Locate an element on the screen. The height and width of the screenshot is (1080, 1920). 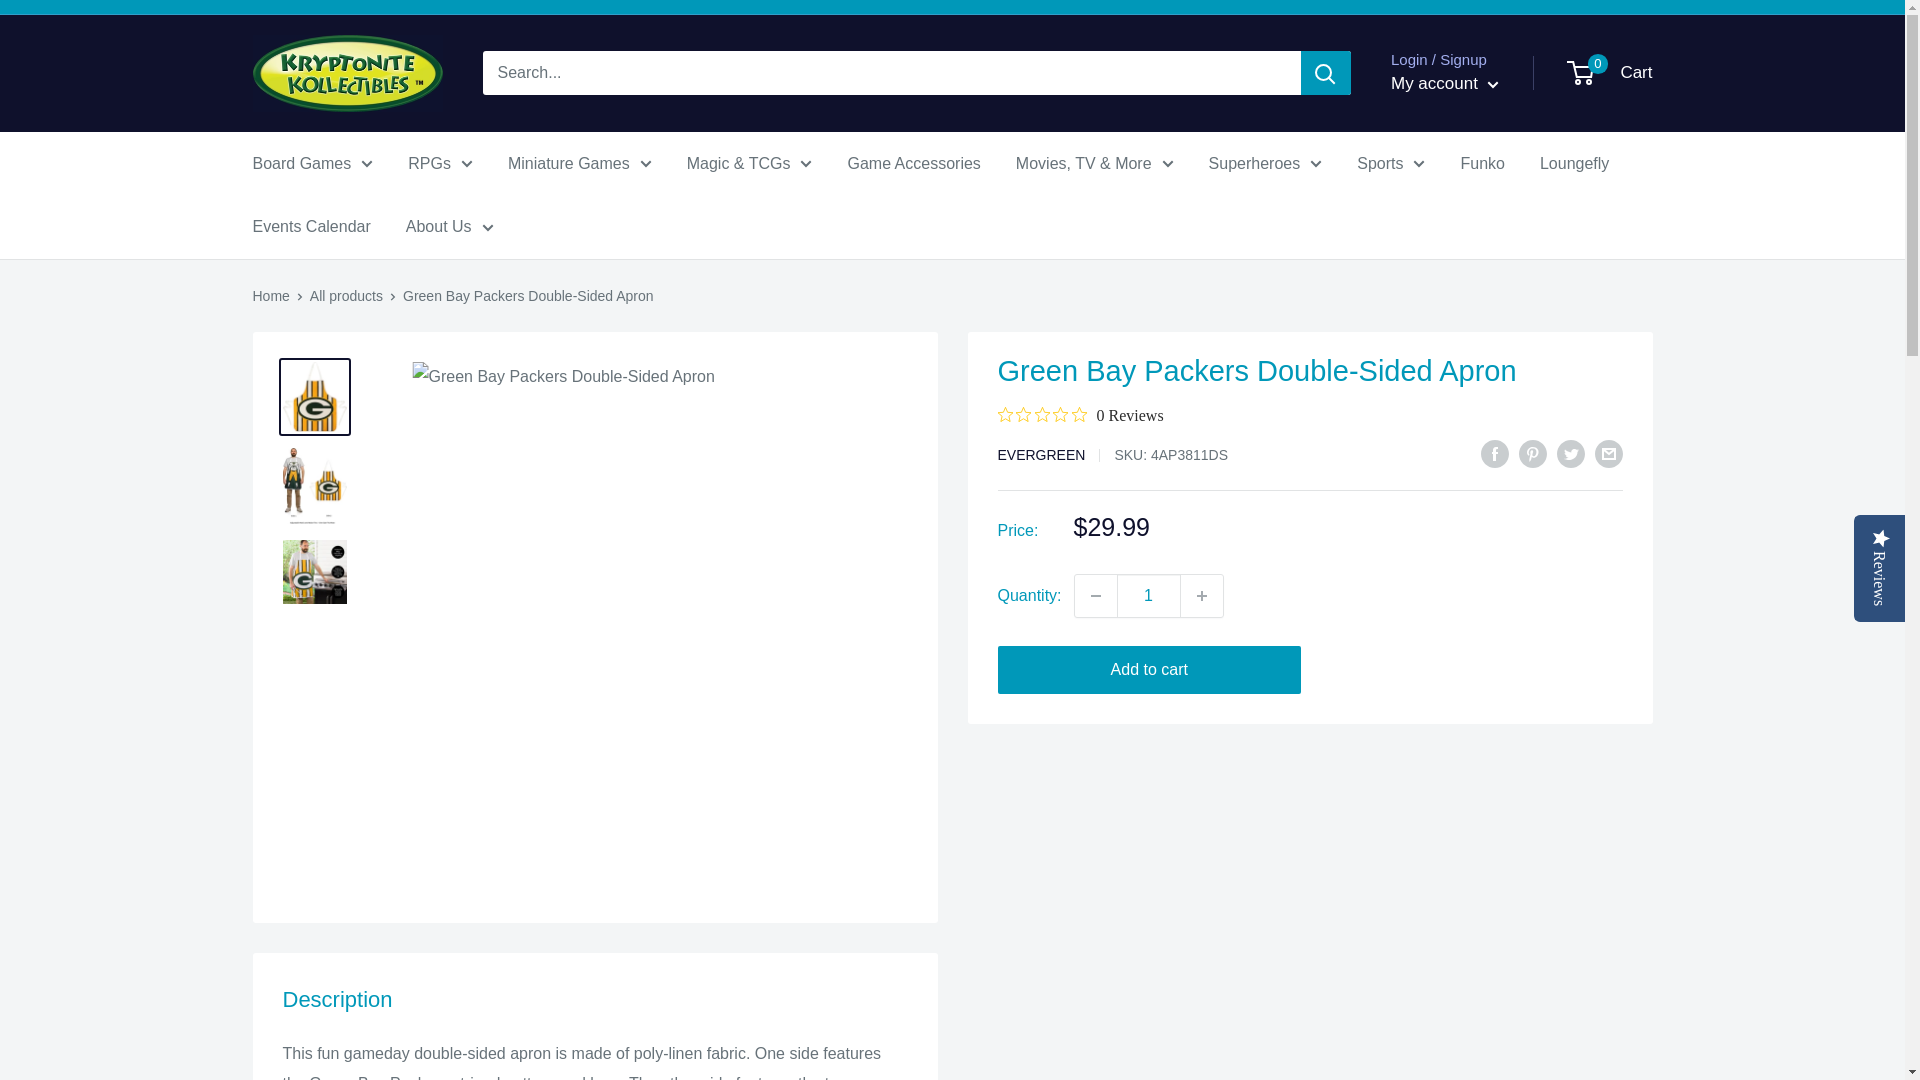
0 Reviews is located at coordinates (1080, 416).